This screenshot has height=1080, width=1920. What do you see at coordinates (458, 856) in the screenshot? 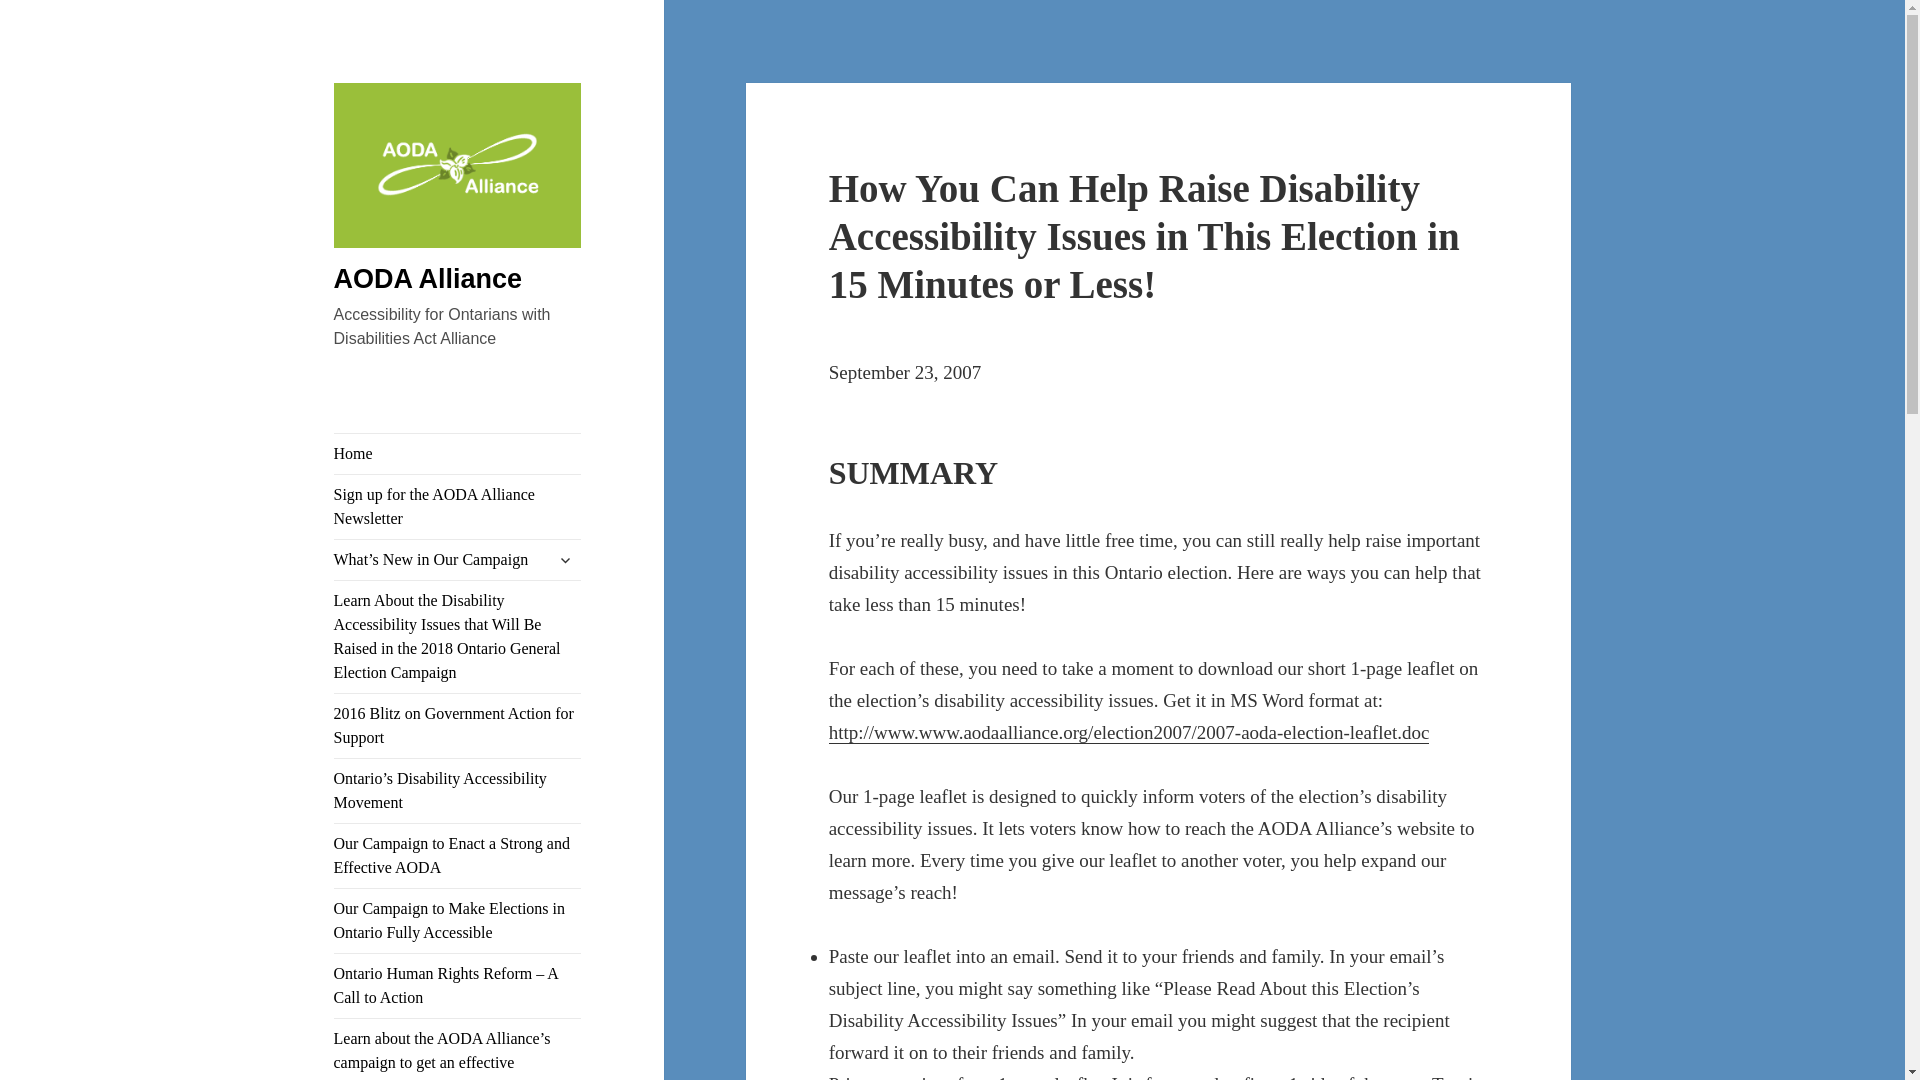
I see `Our Campaign to Enact a Strong and Effective AODA` at bounding box center [458, 856].